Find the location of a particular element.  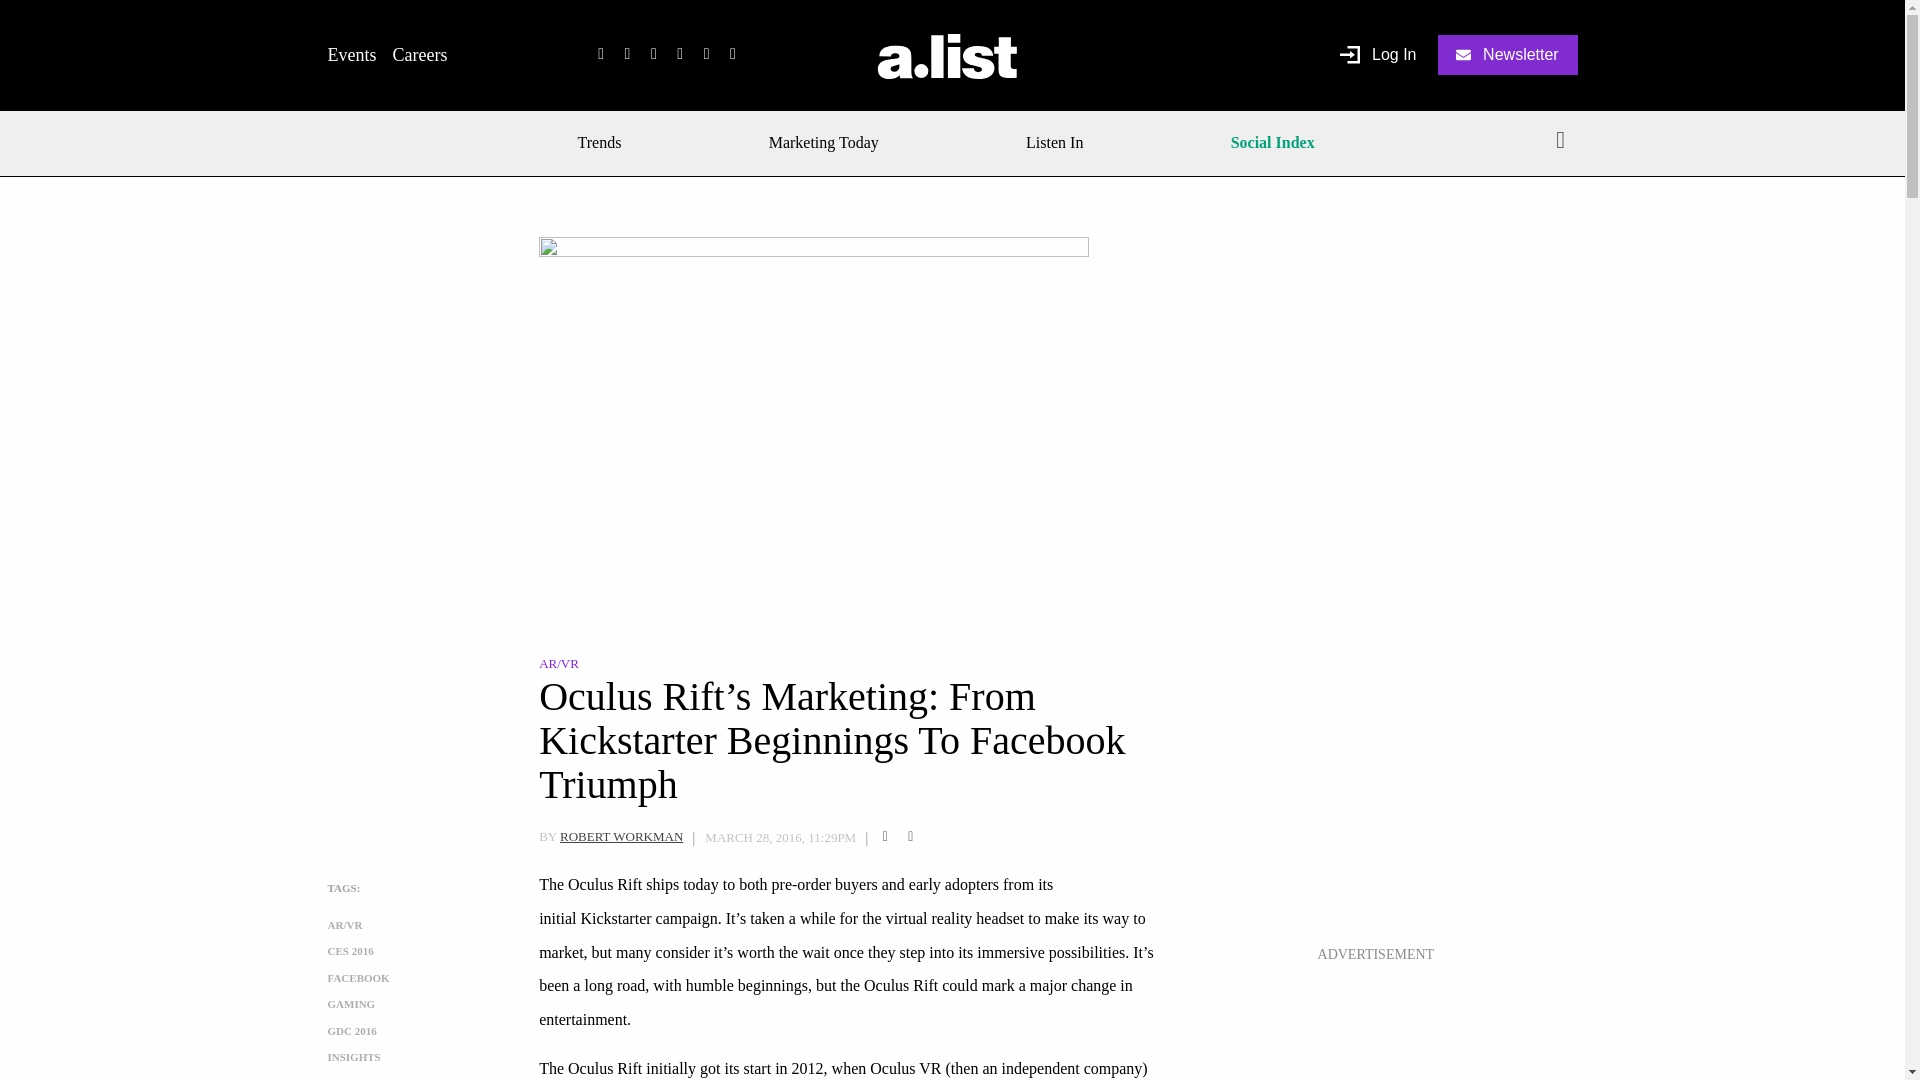

Listen In is located at coordinates (1054, 142).